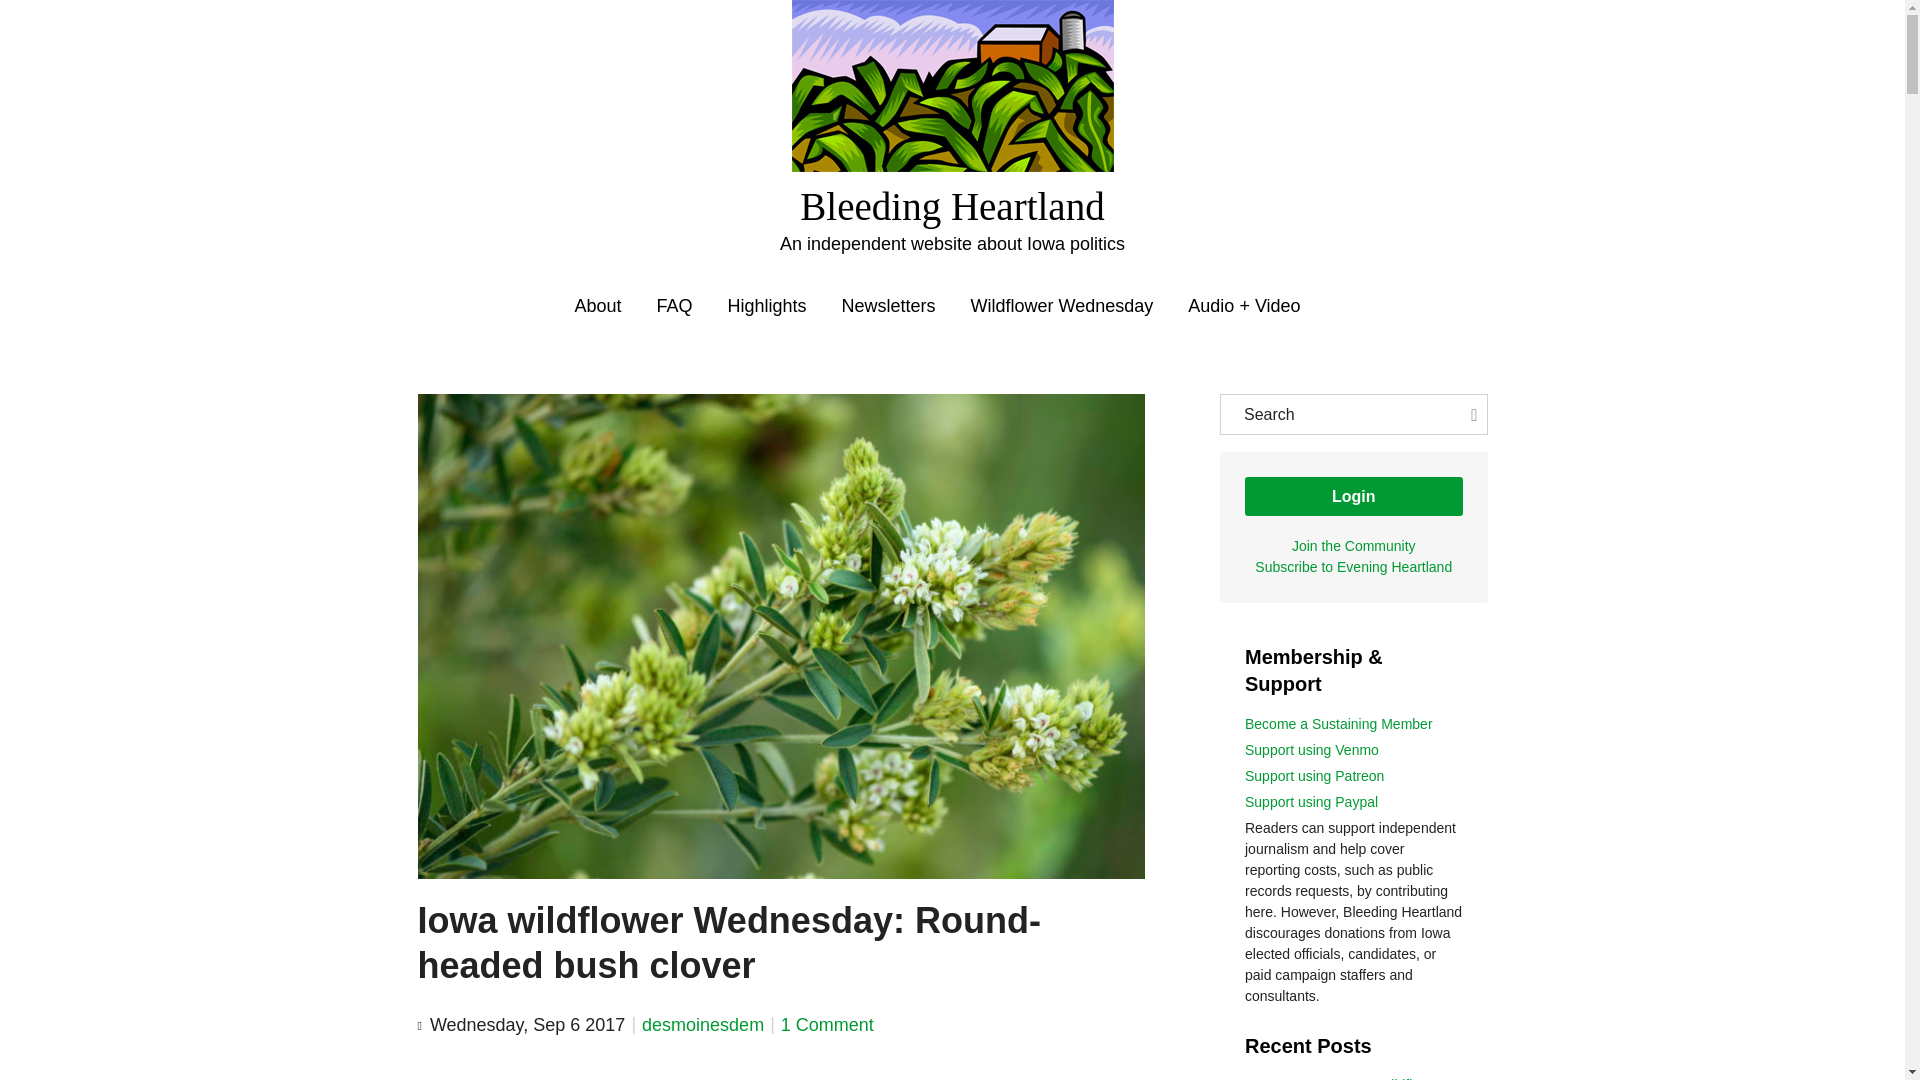  I want to click on comments, so click(827, 1024).